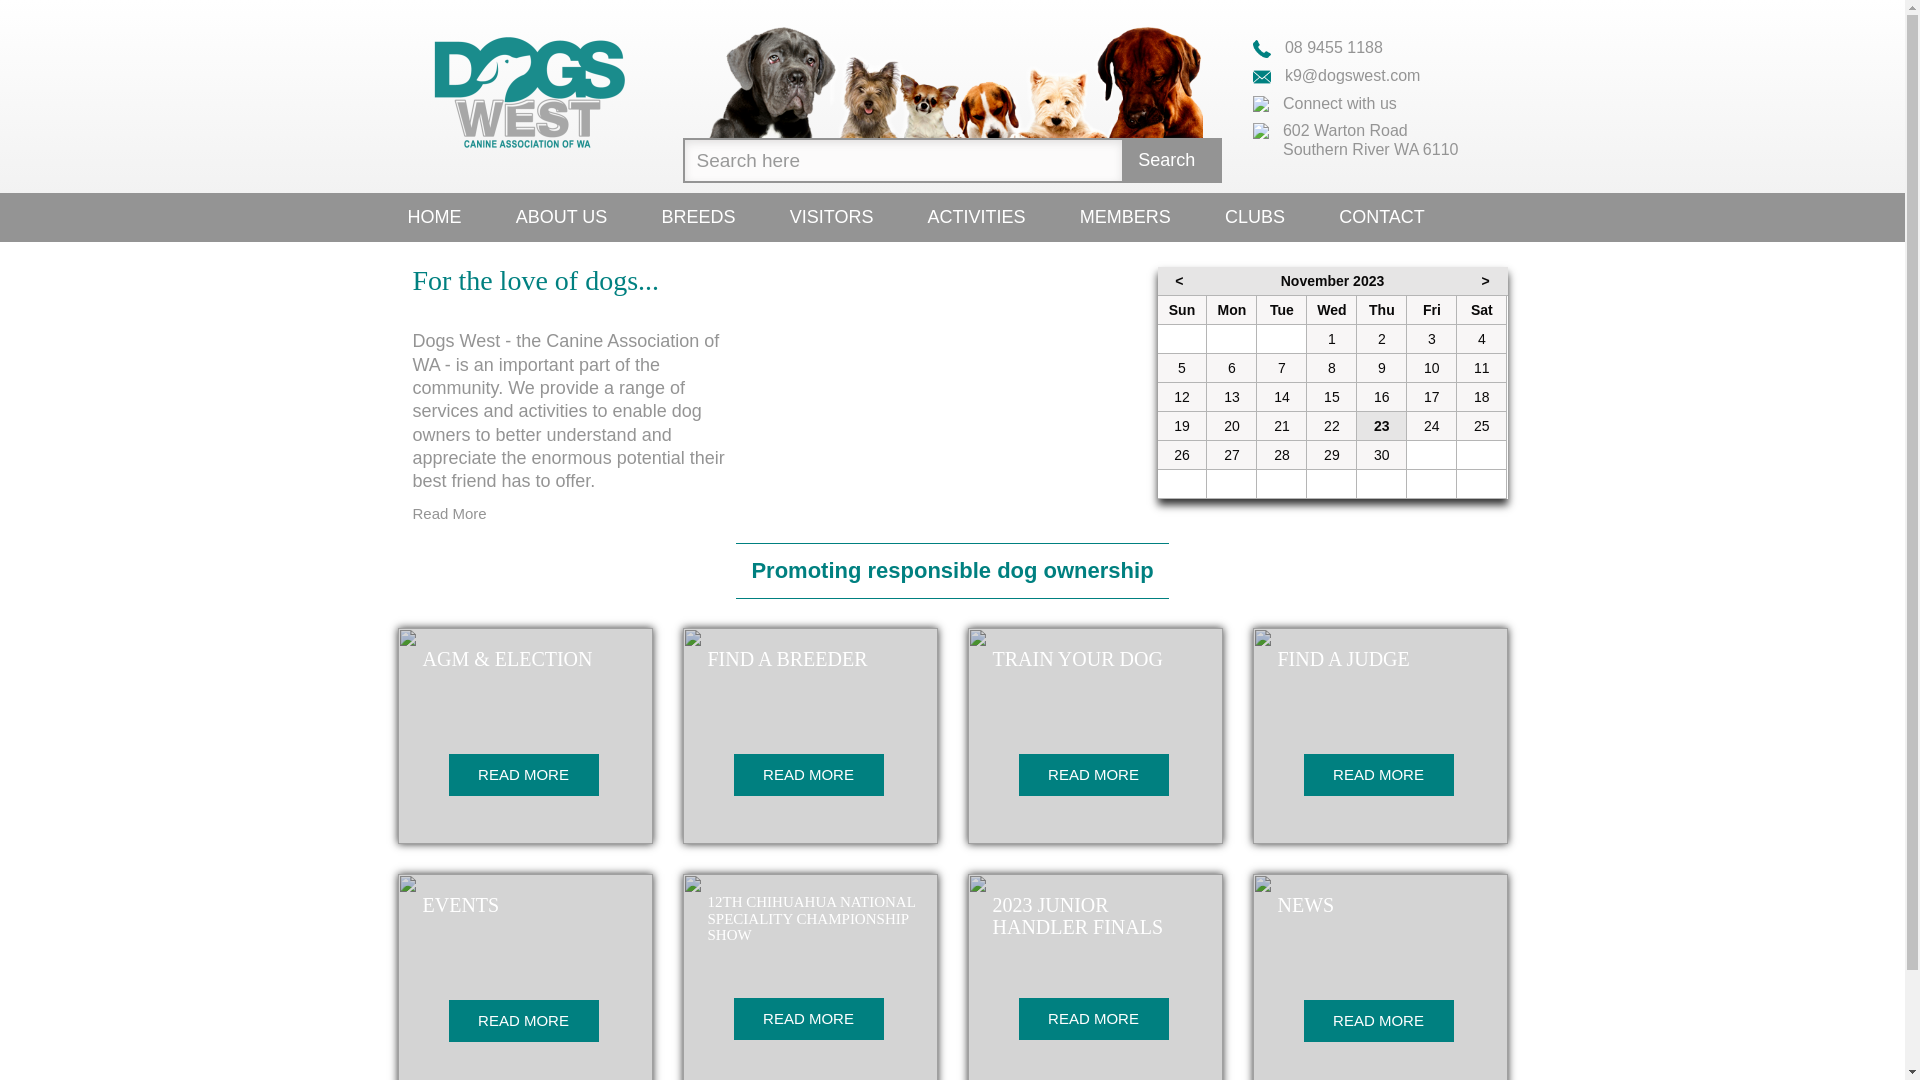  Describe the element at coordinates (1324, 104) in the screenshot. I see `Connect with us` at that location.